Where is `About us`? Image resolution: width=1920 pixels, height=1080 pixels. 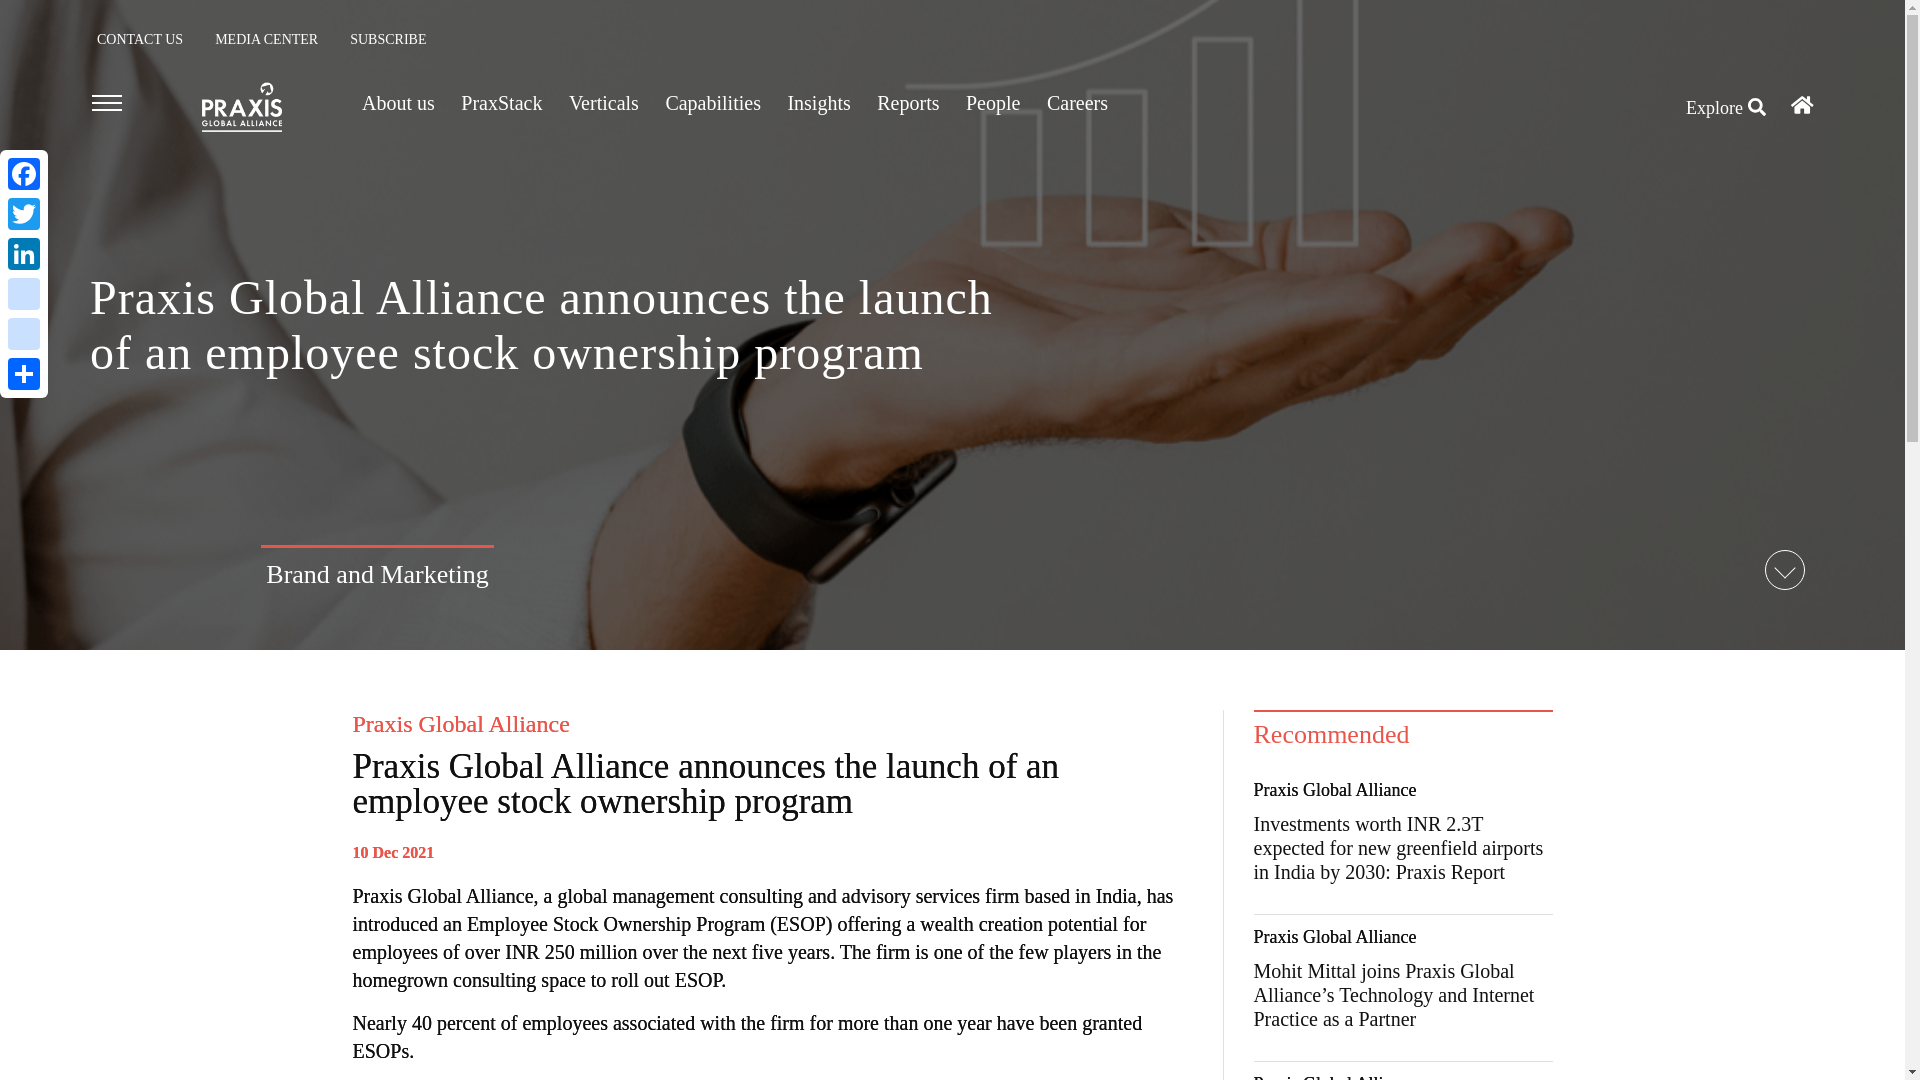
About us is located at coordinates (398, 102).